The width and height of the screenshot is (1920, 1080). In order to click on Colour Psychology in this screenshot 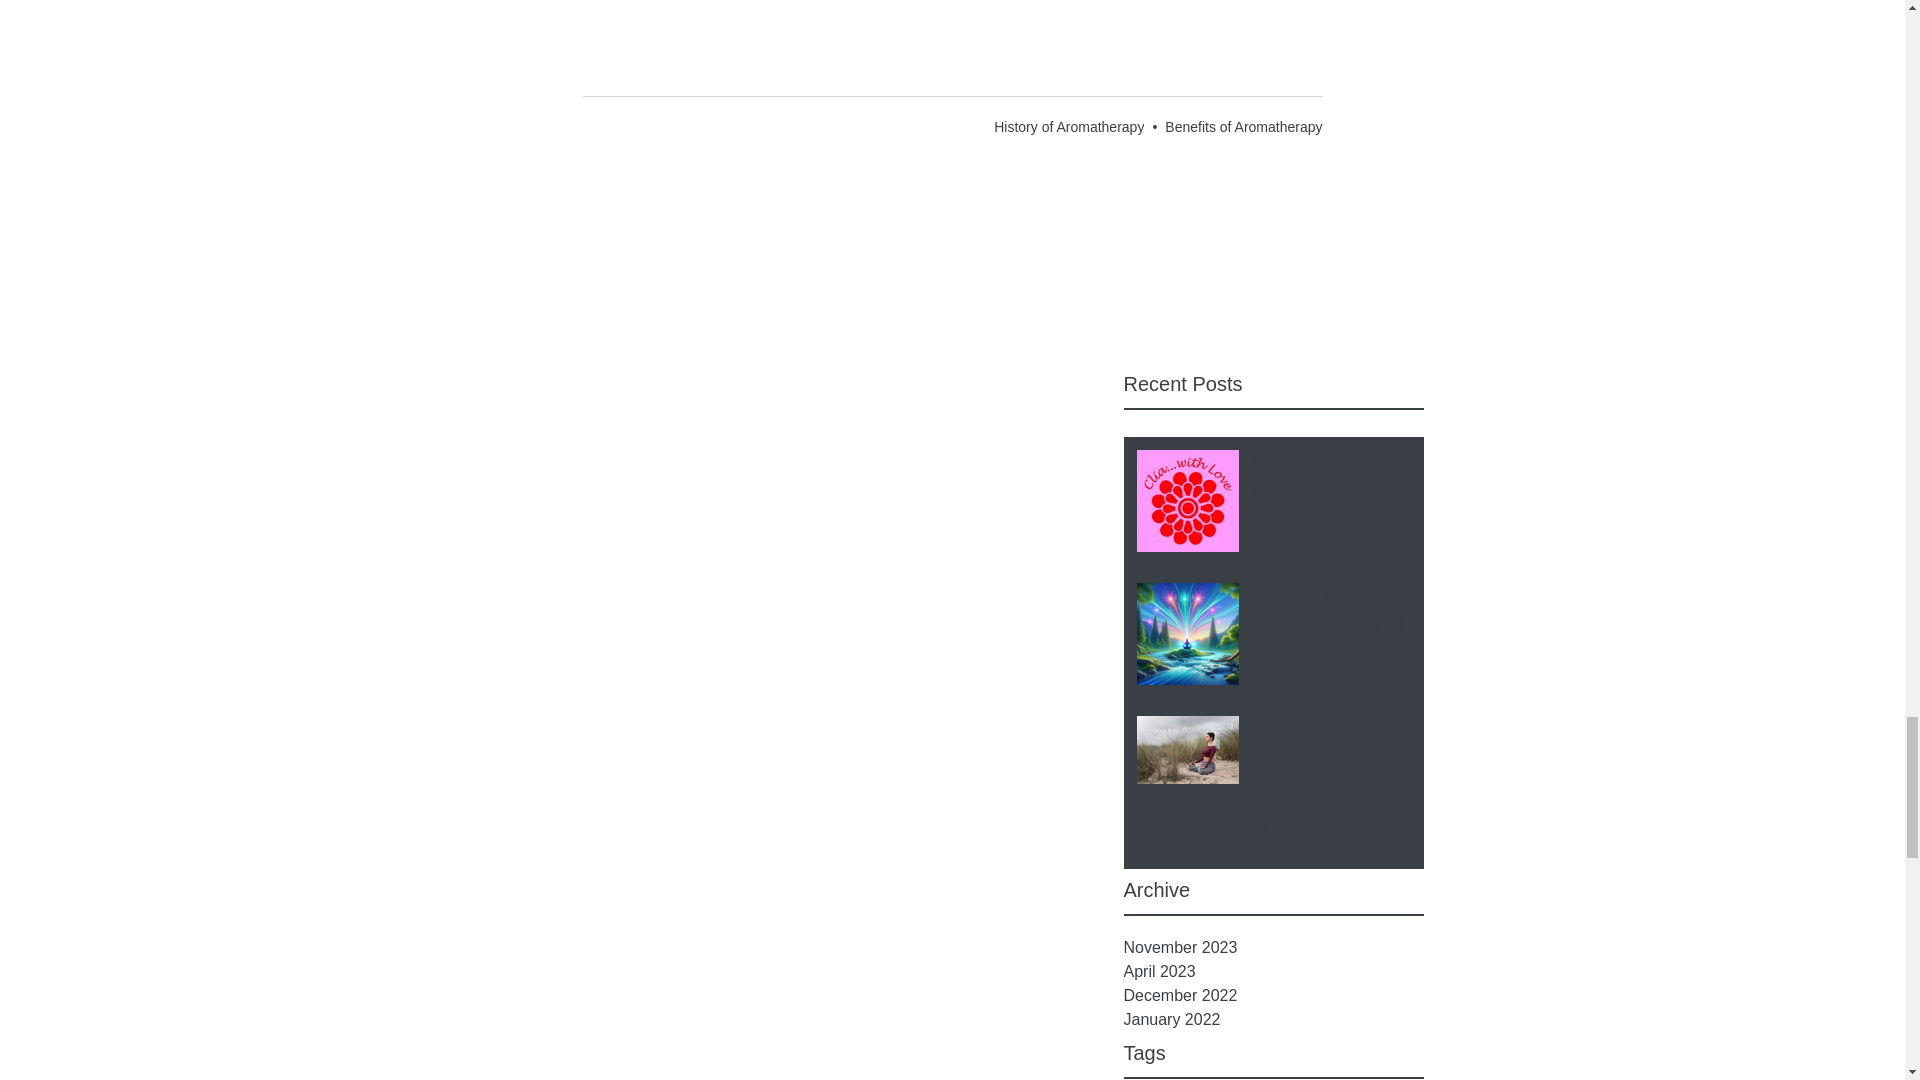, I will do `click(1310, 553)`.